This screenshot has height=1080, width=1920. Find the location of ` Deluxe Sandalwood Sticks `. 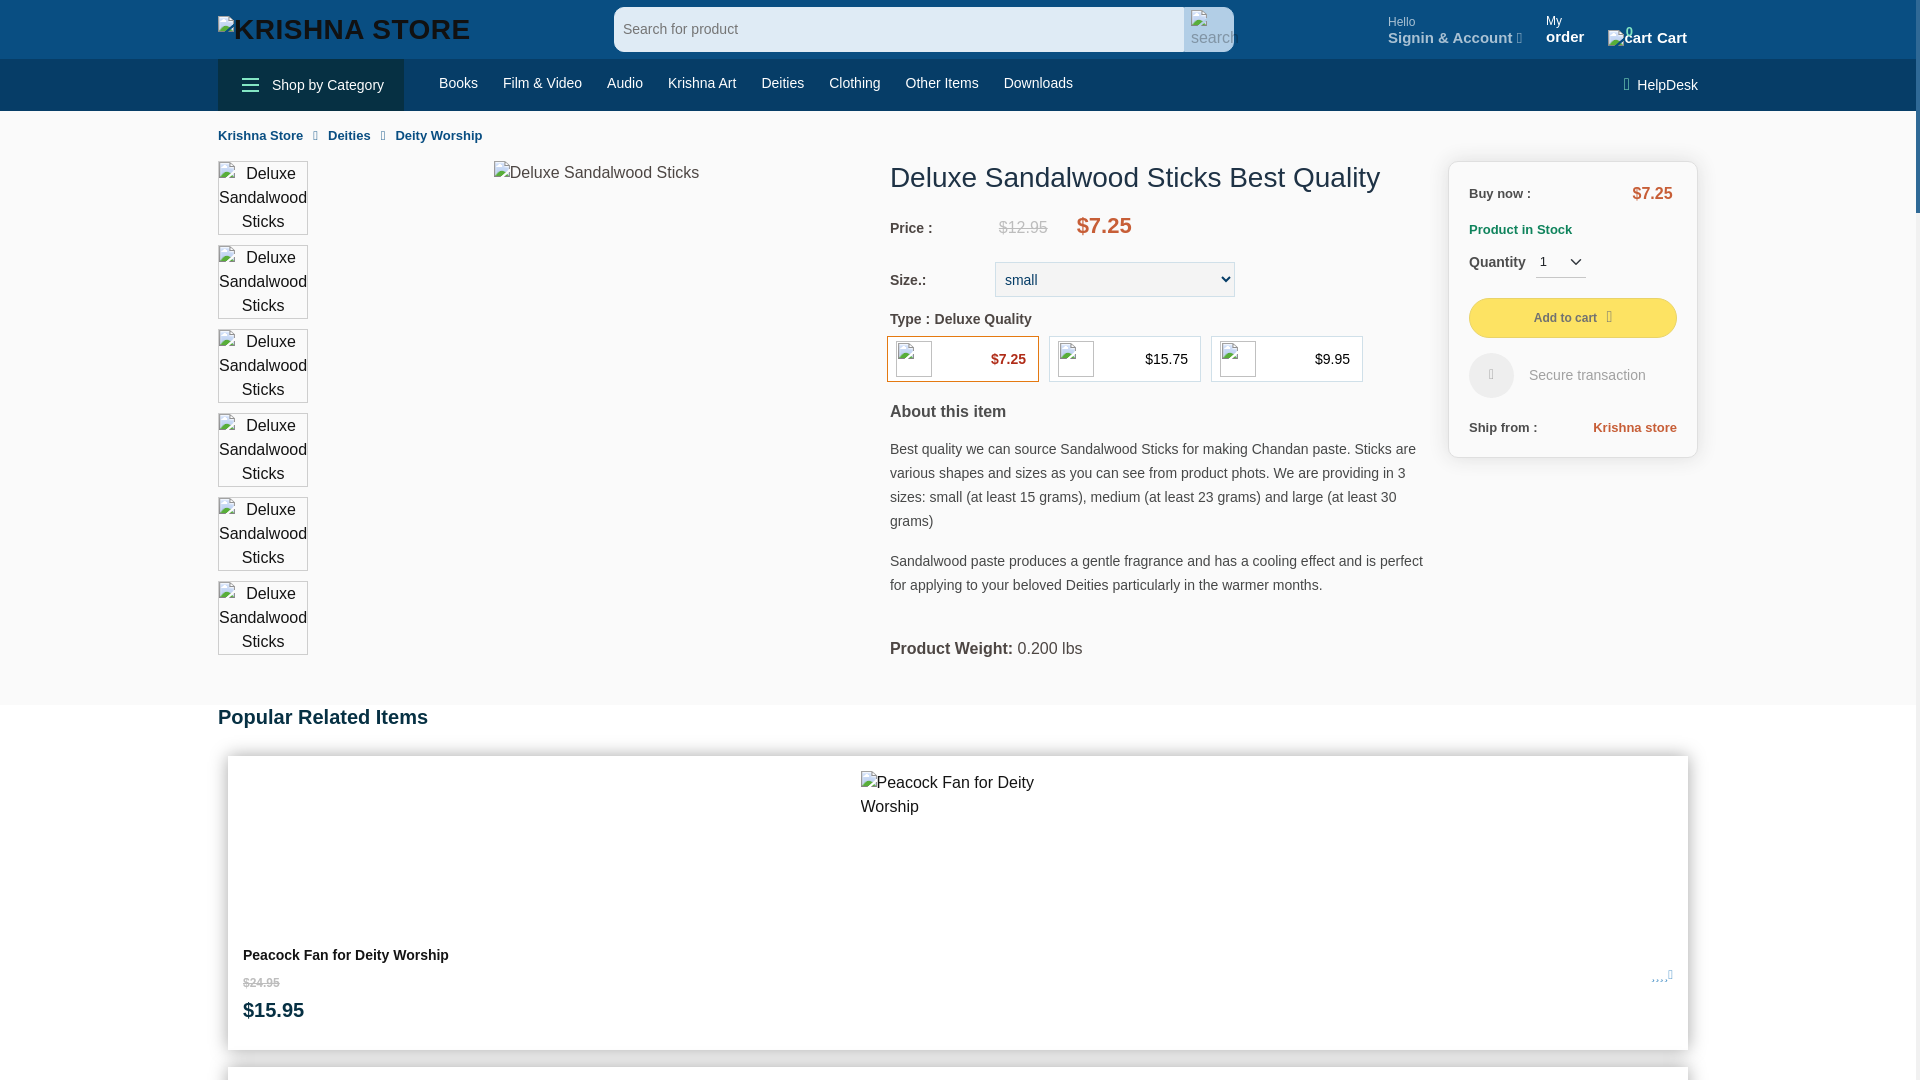

 Deluxe Sandalwood Sticks  is located at coordinates (262, 196).